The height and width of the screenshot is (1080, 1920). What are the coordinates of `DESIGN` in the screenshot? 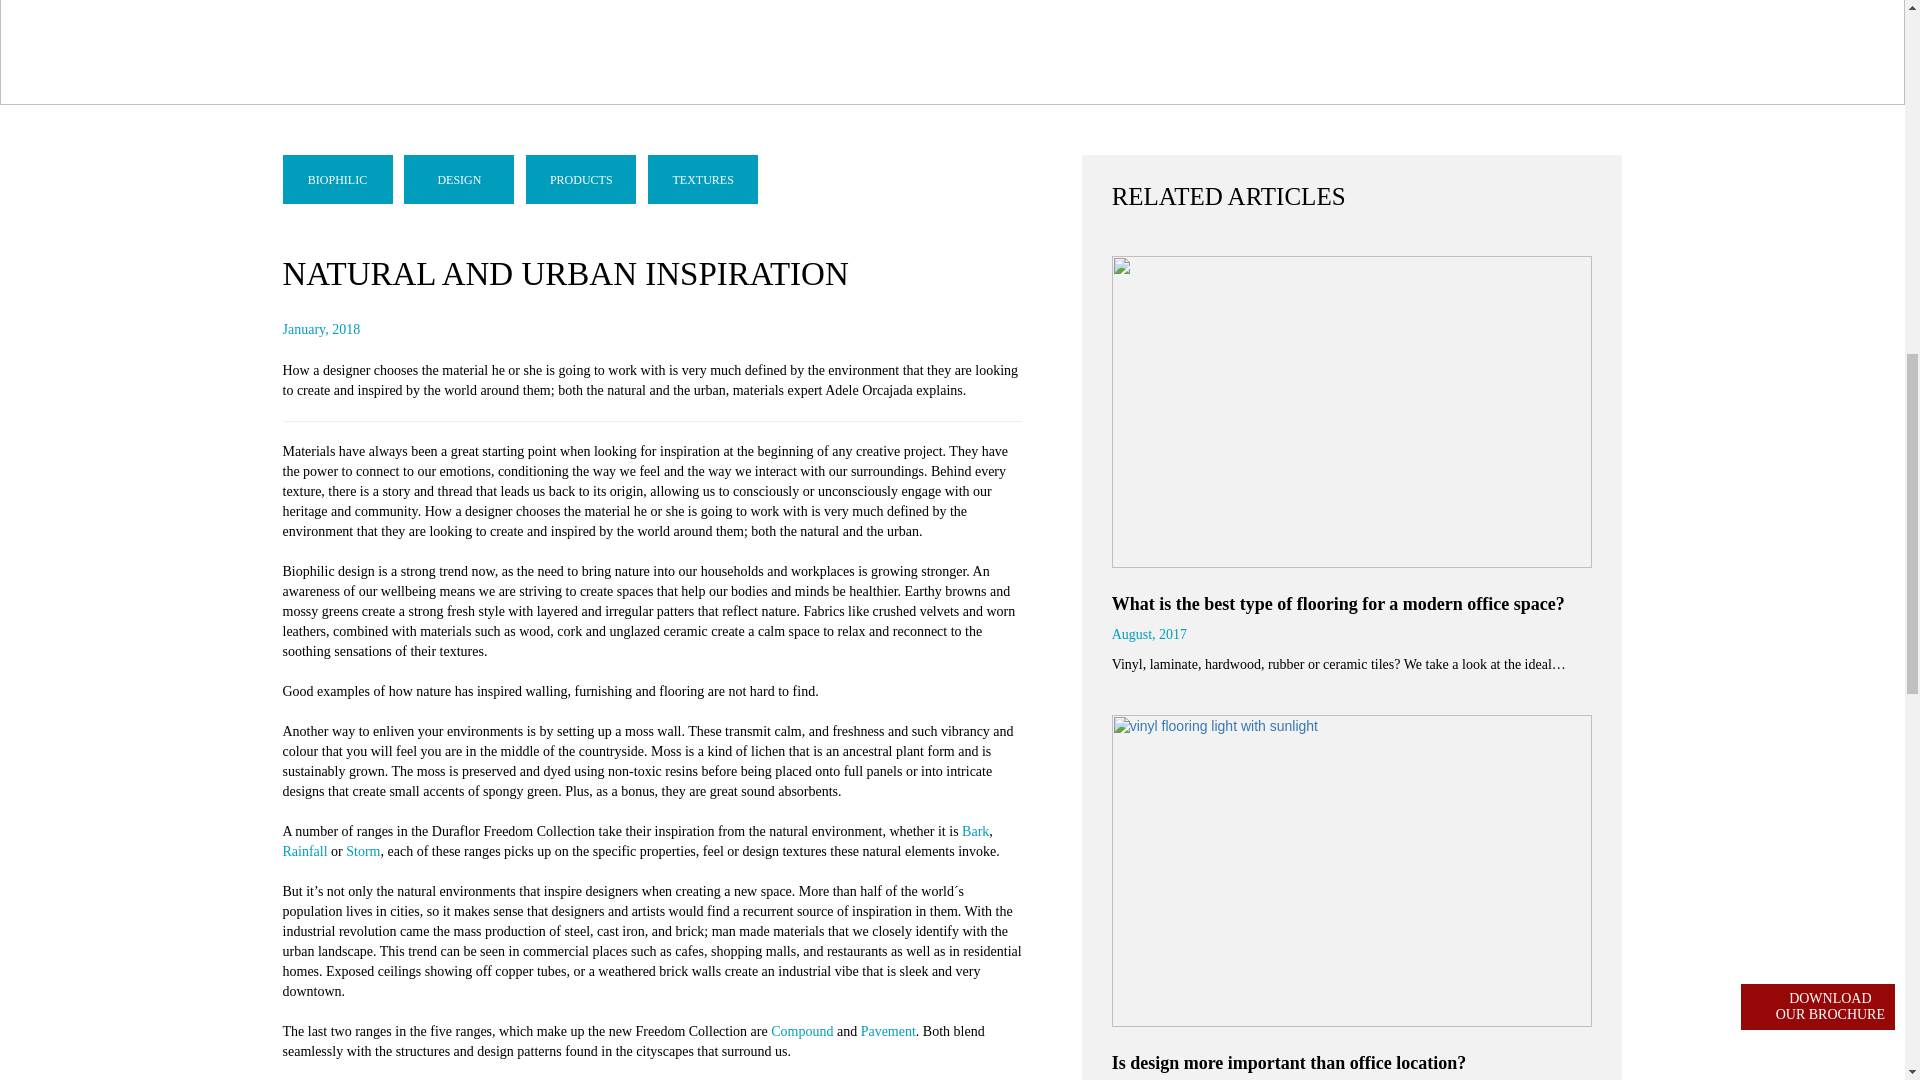 It's located at (458, 180).